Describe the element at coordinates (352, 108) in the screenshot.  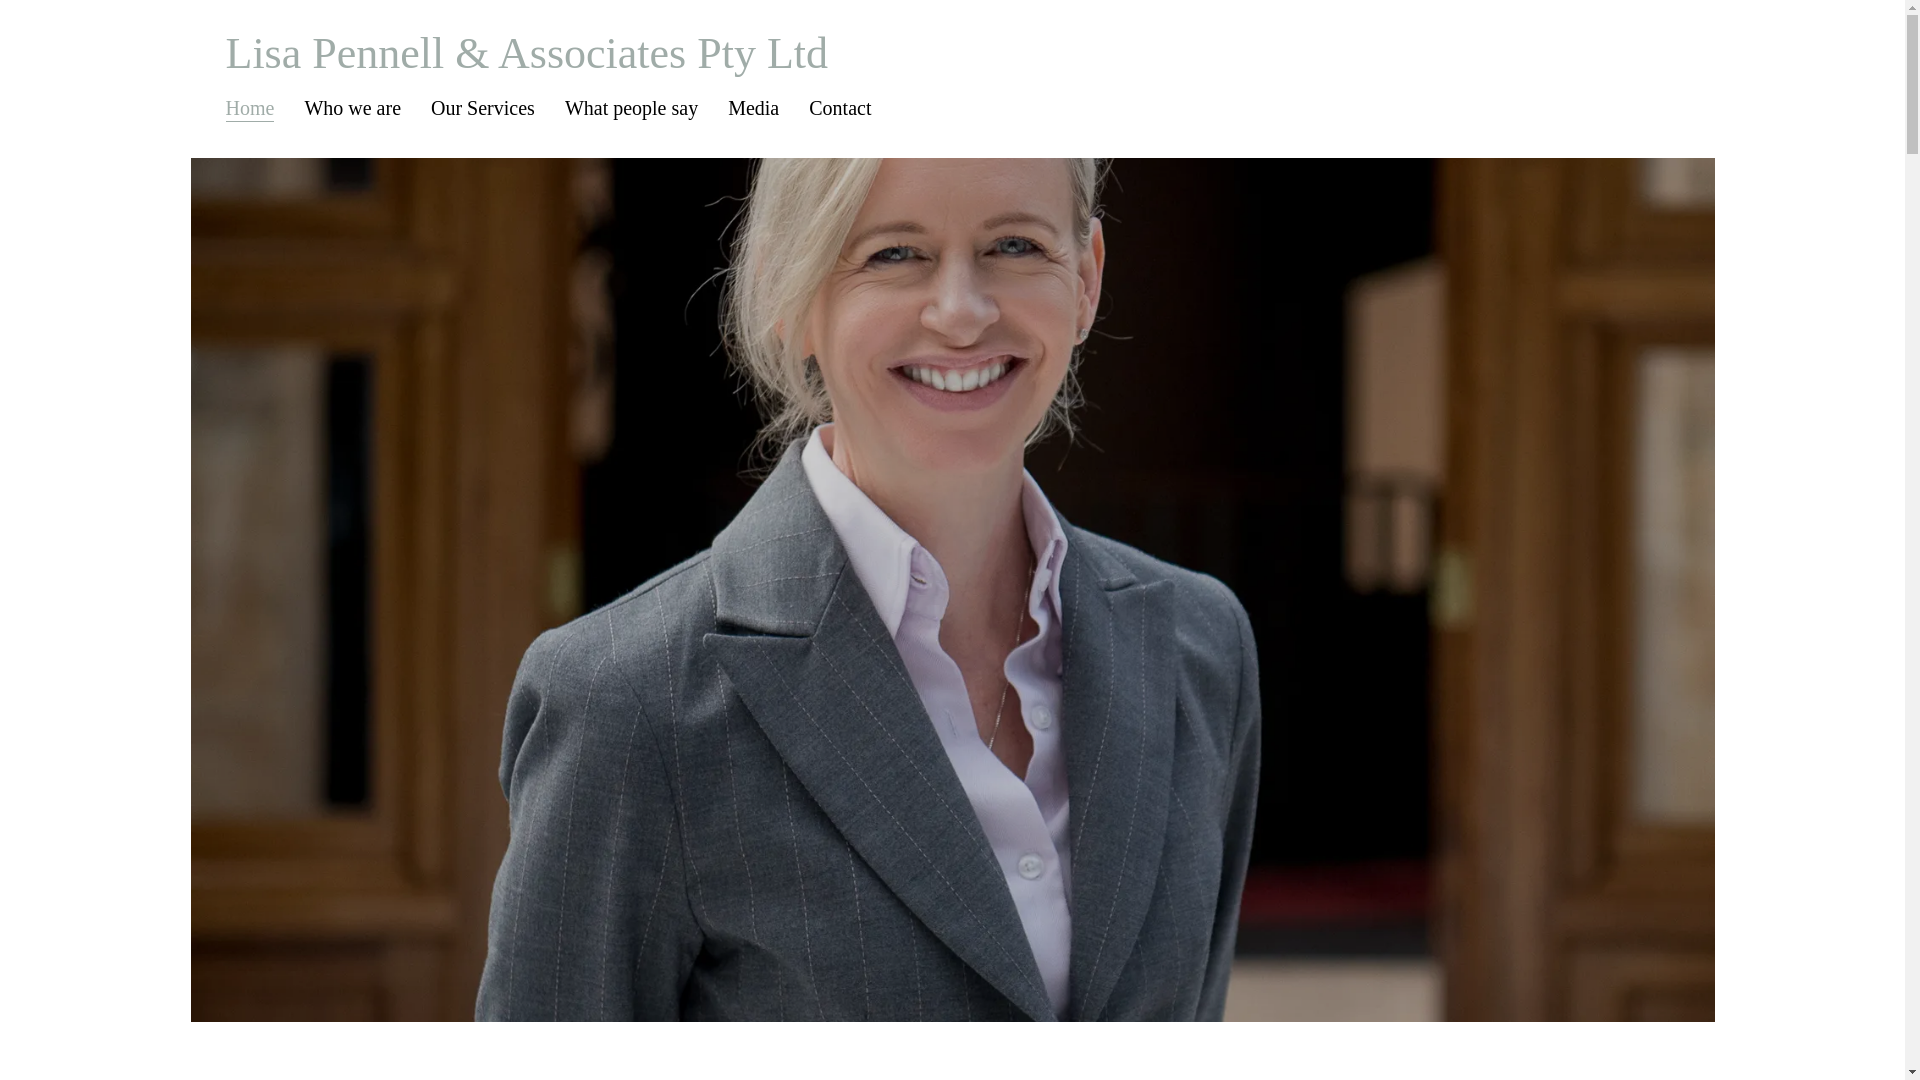
I see `Who we are` at that location.